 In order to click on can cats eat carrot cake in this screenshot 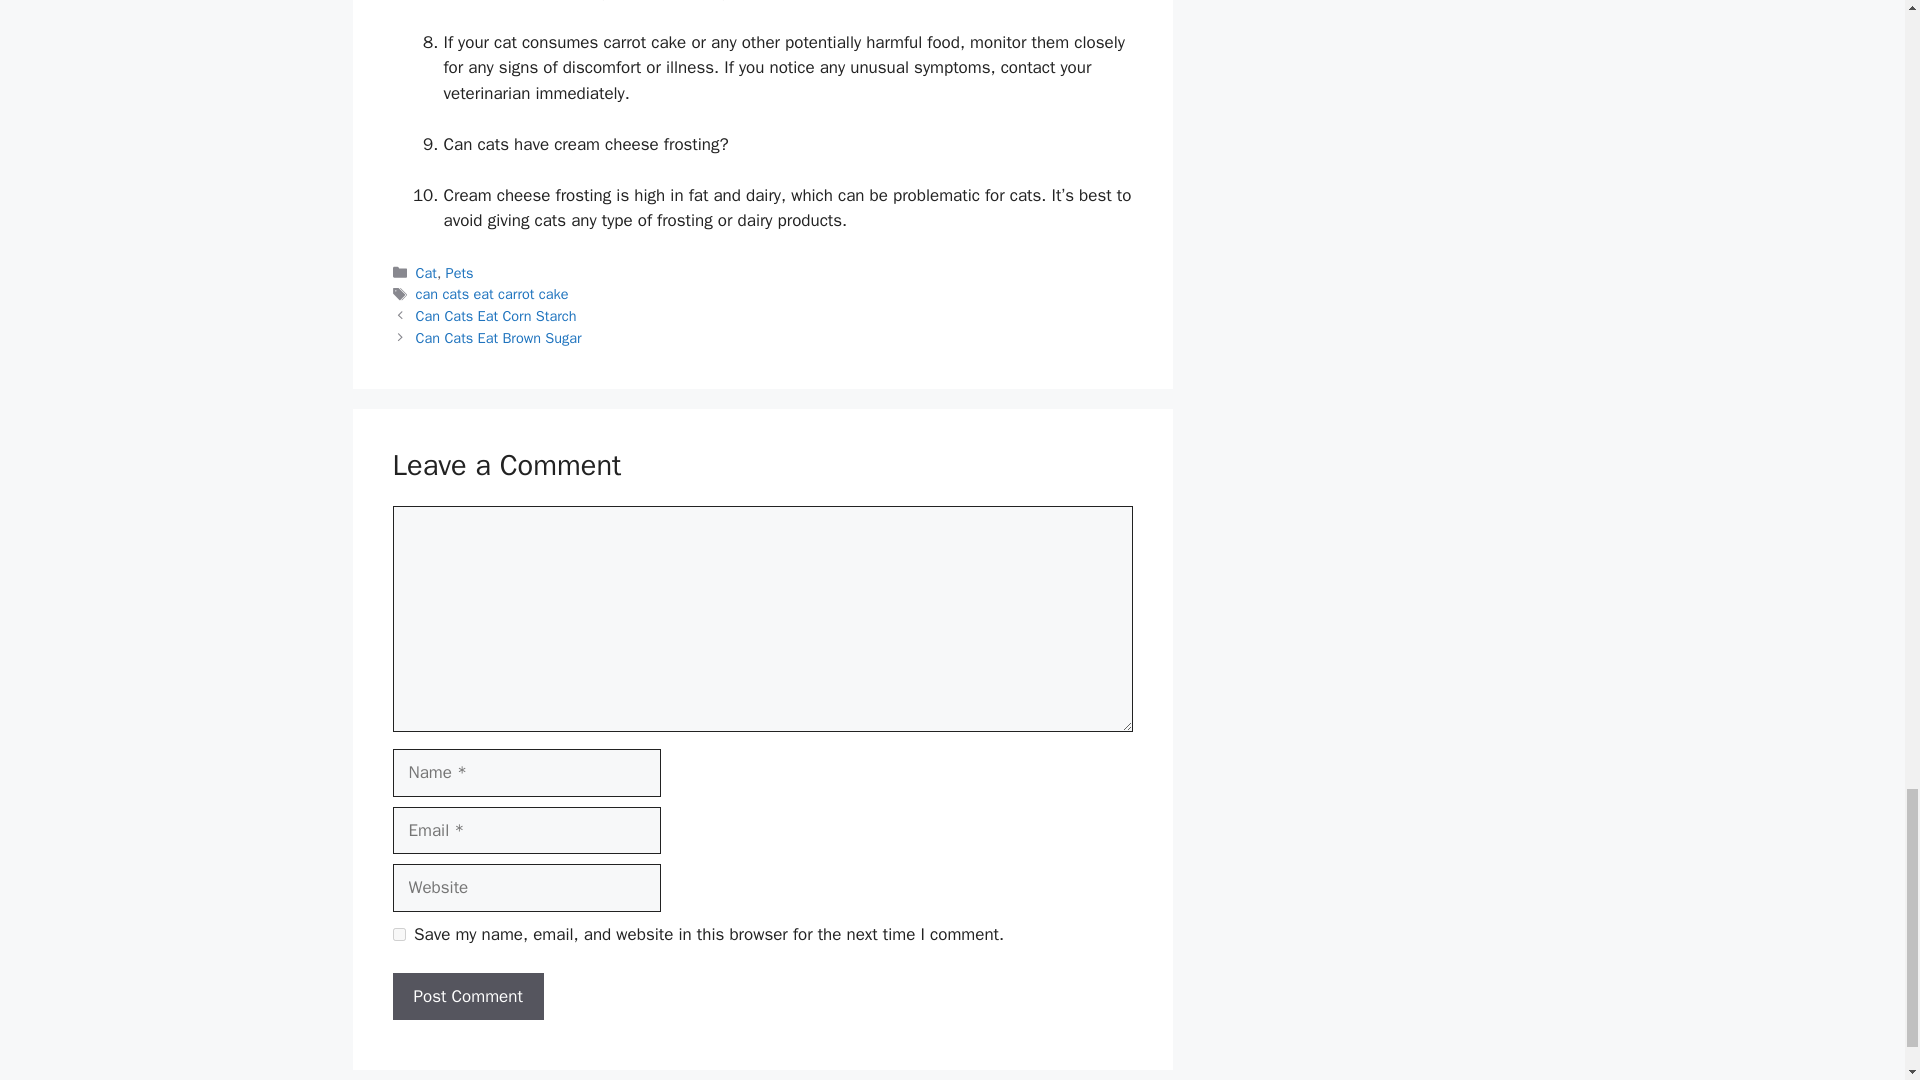, I will do `click(492, 294)`.